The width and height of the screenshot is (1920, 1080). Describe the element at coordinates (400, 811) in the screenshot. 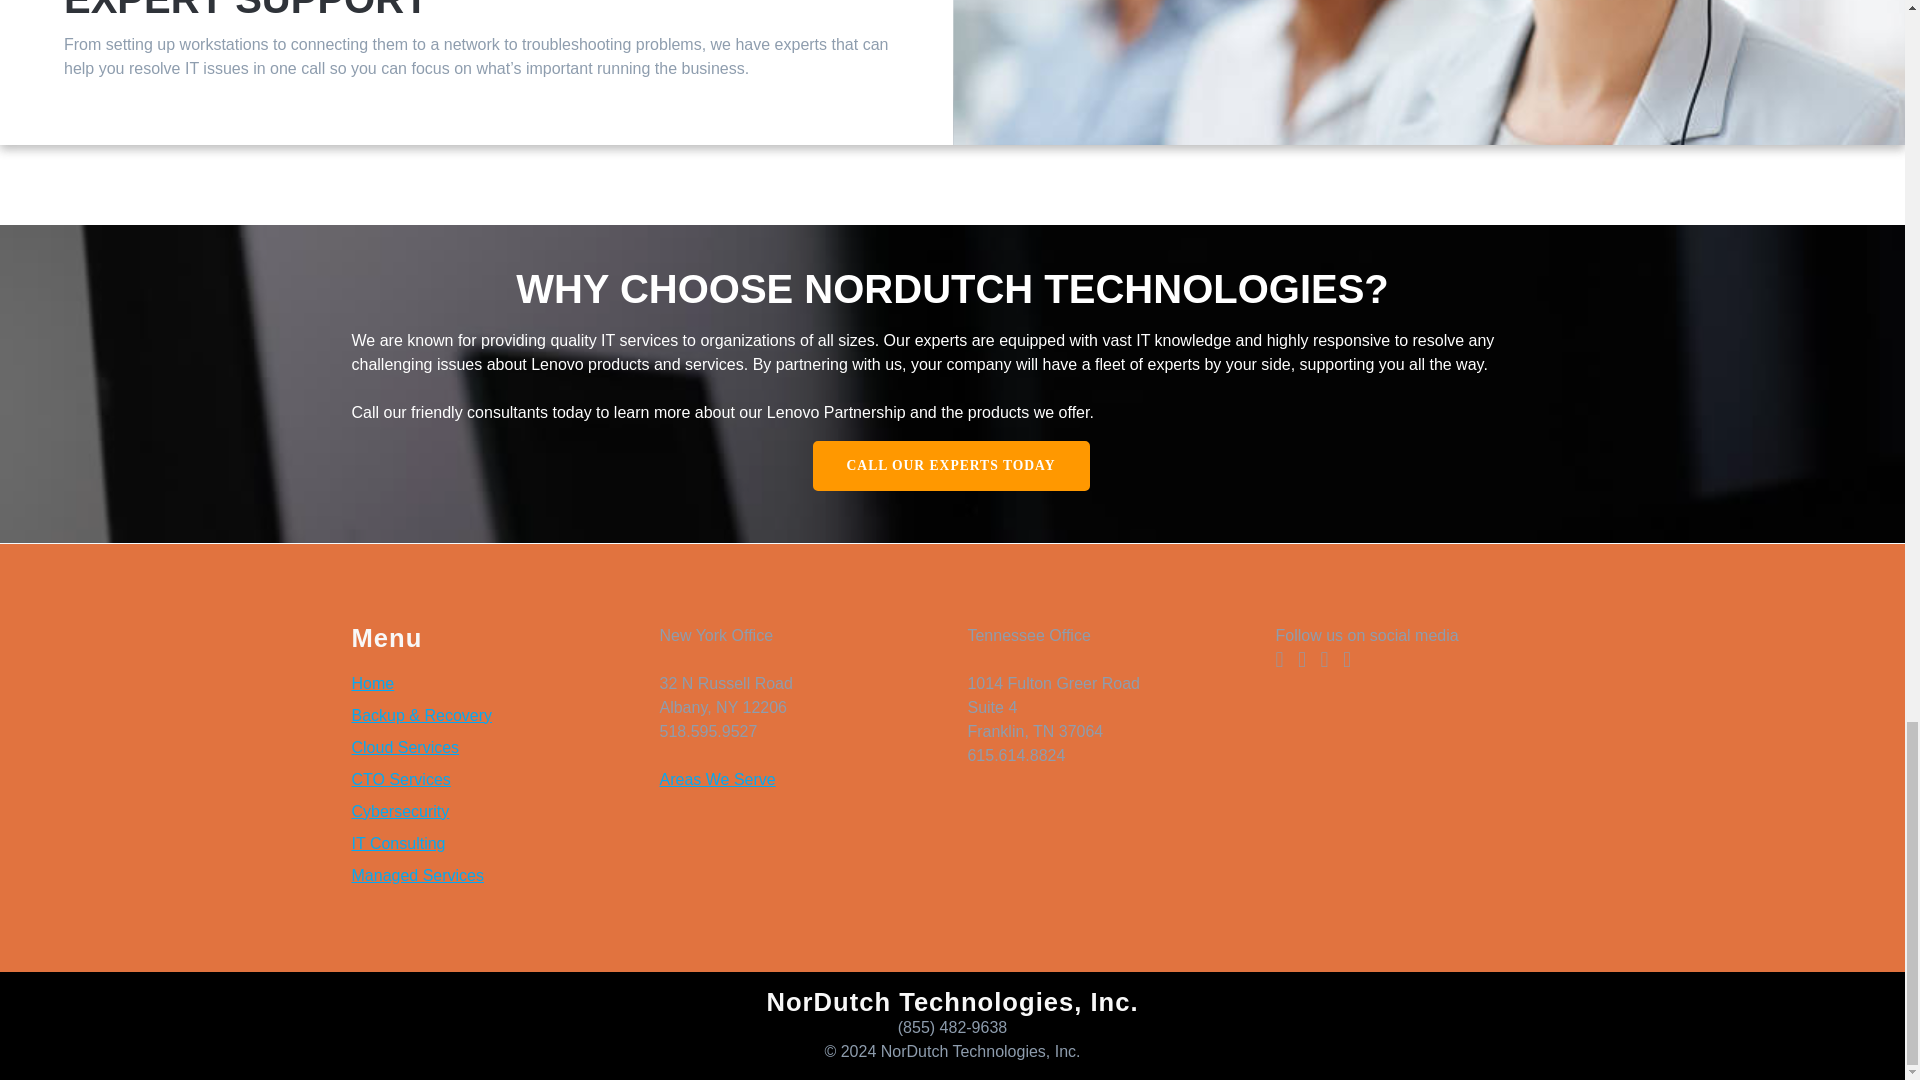

I see `Cybersecurity` at that location.